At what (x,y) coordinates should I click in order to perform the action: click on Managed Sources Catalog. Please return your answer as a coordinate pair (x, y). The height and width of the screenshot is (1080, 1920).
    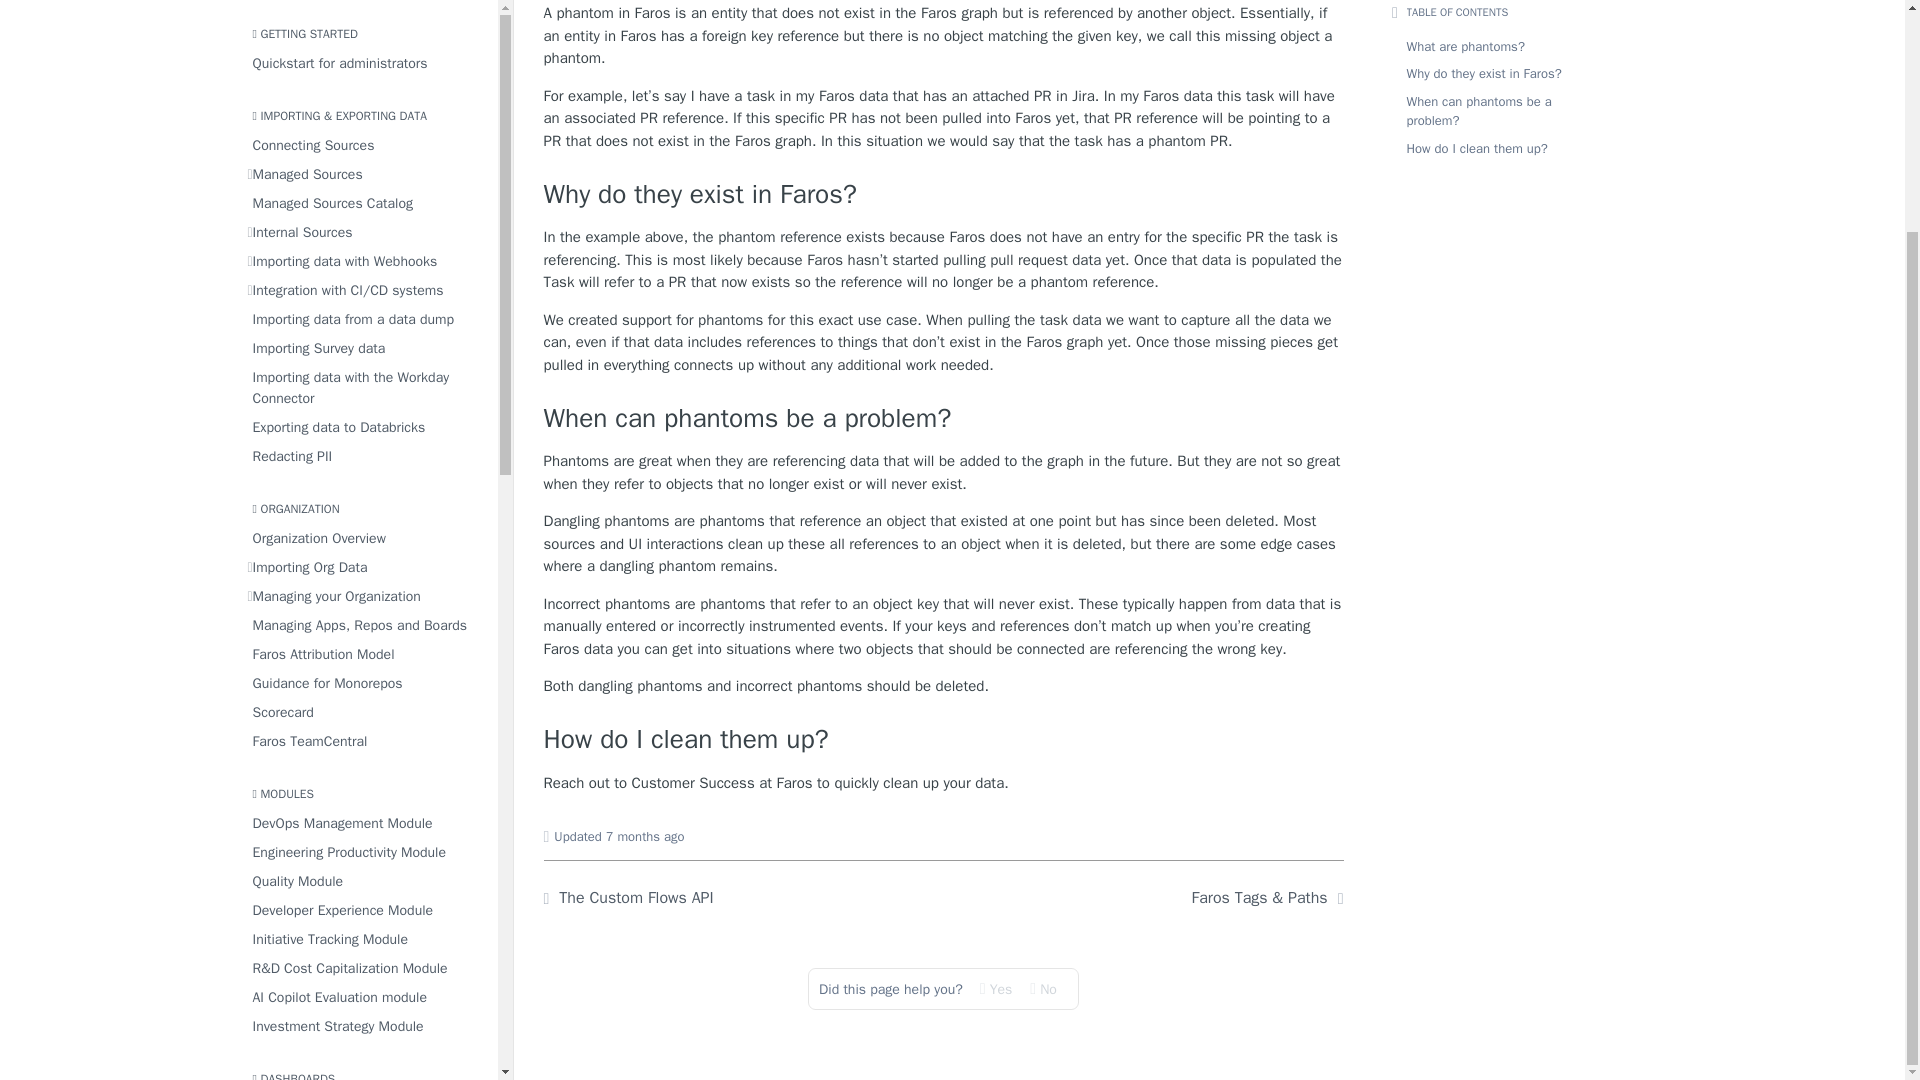
    Looking at the image, I should click on (366, 30).